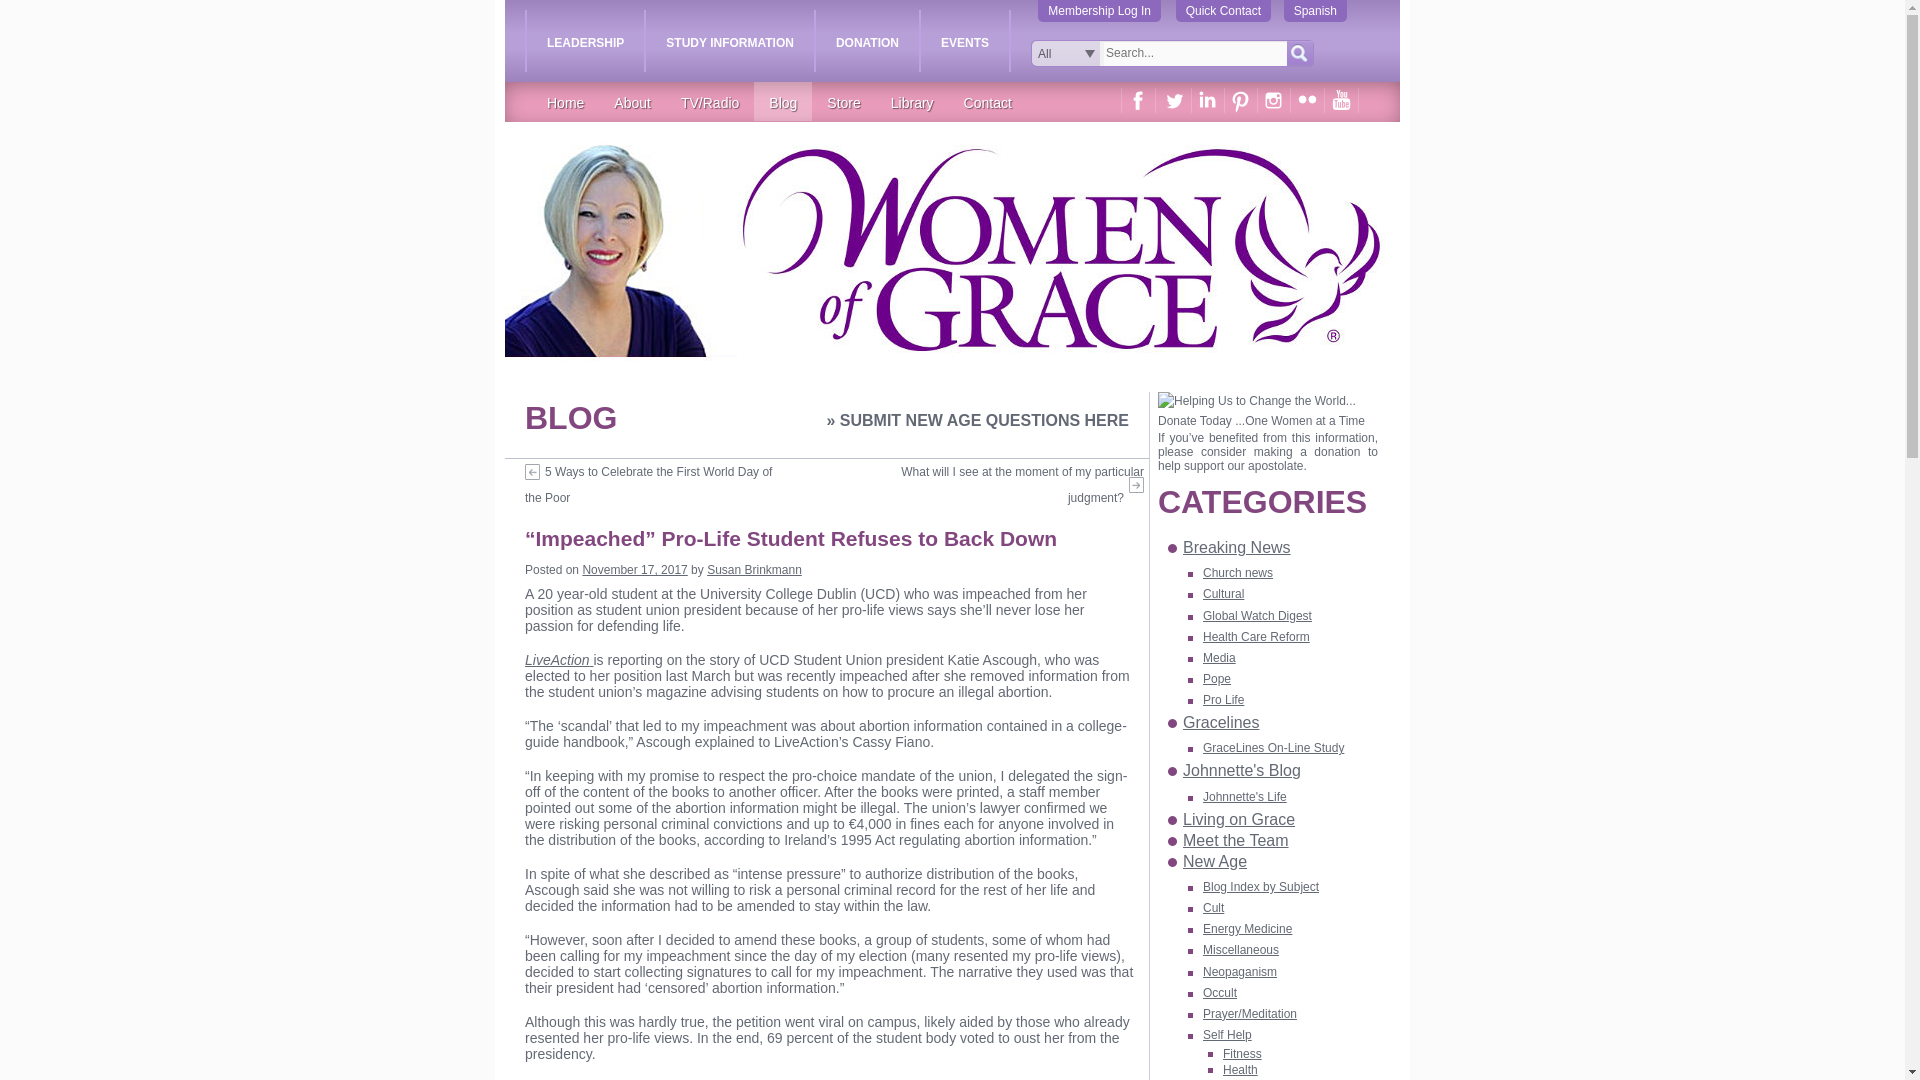  Describe the element at coordinates (754, 569) in the screenshot. I see `View all posts by Susan Brinkmann` at that location.